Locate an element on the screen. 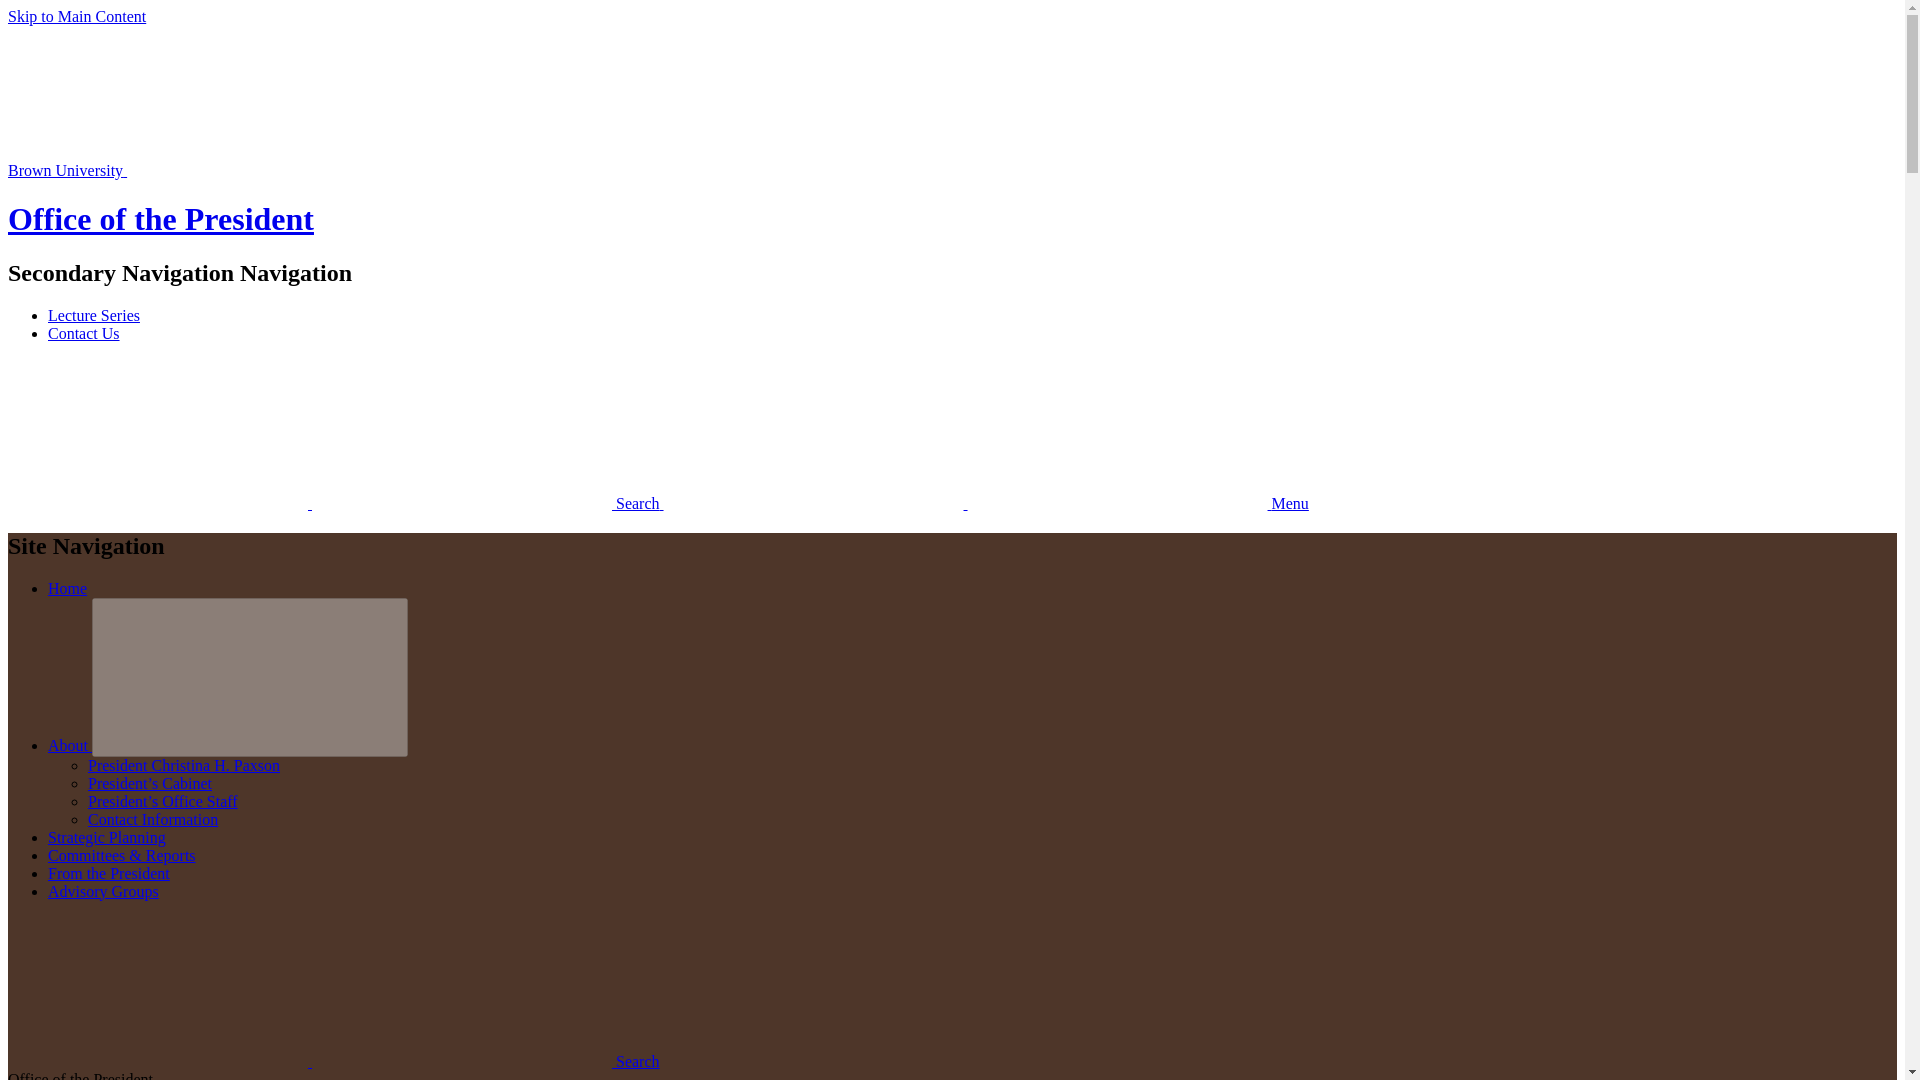 The height and width of the screenshot is (1080, 1920). Strategic Planning is located at coordinates (106, 837).